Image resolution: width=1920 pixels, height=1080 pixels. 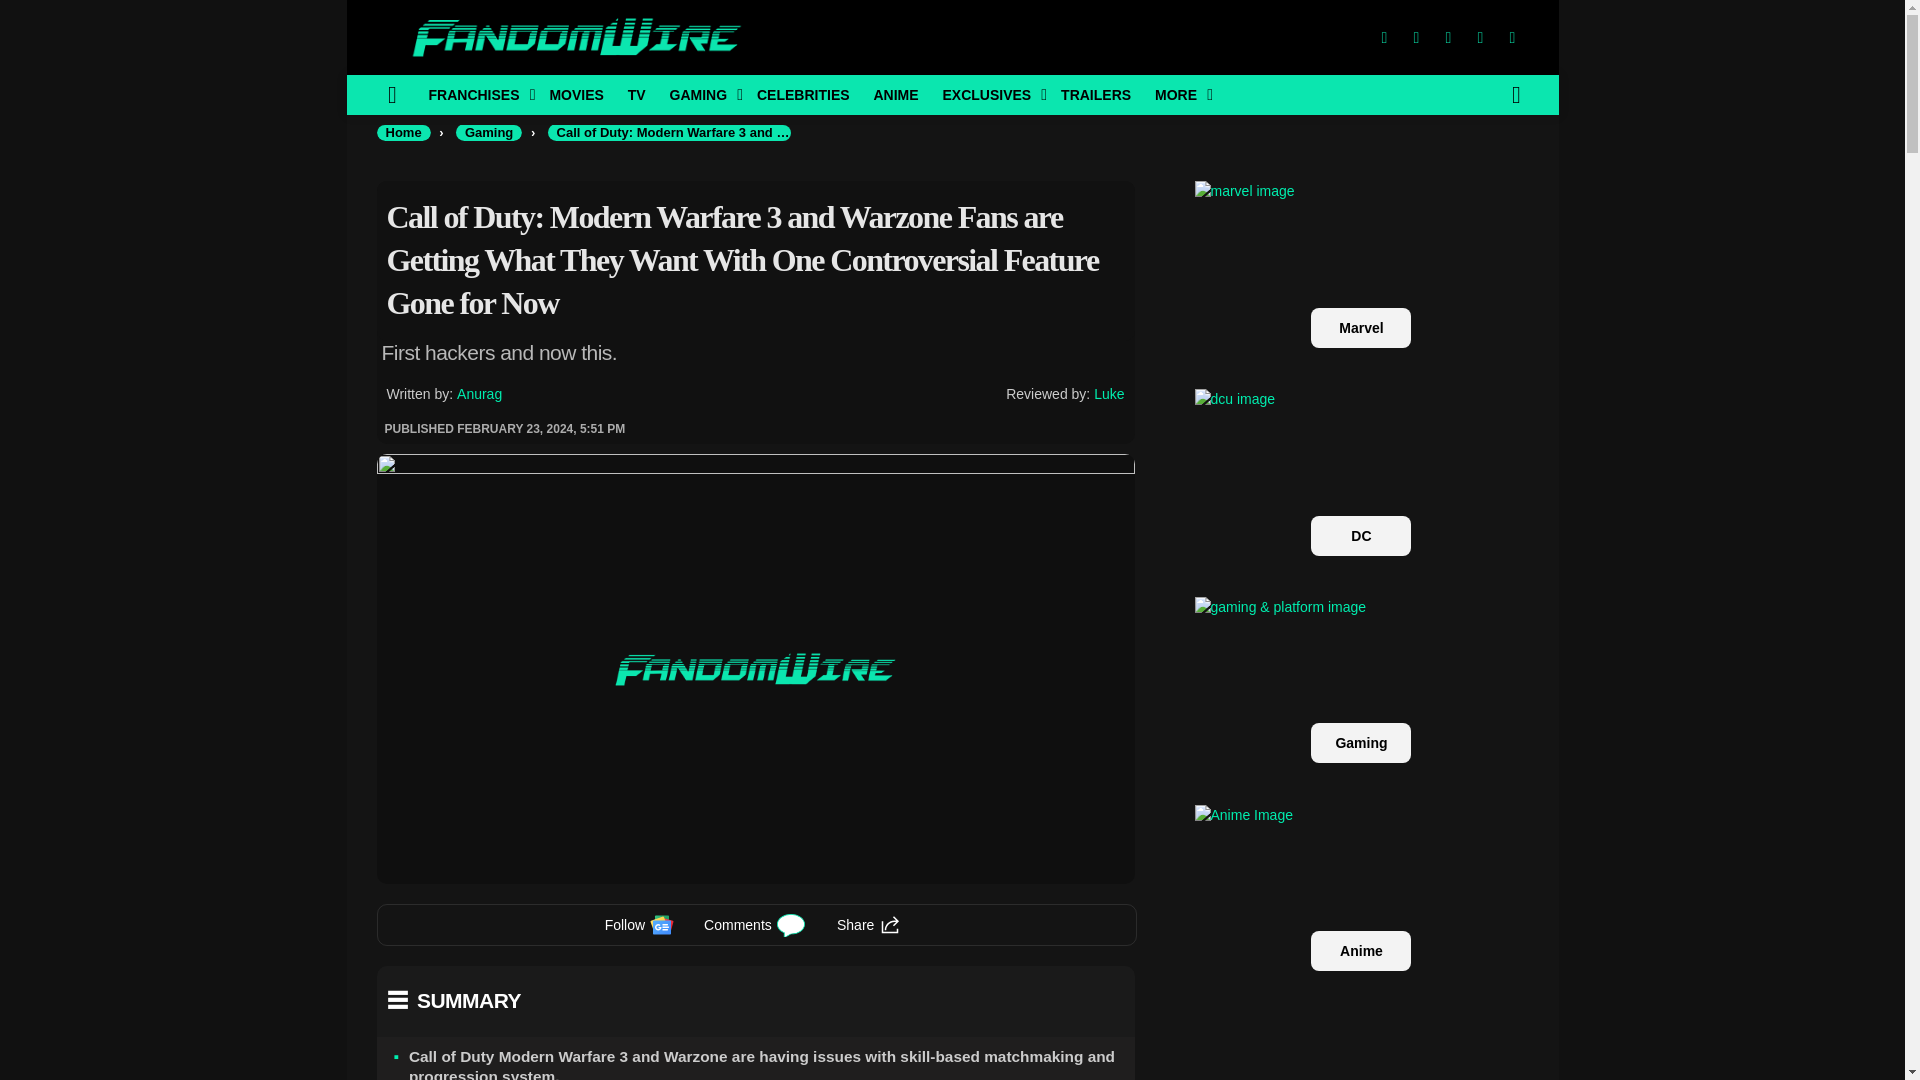 What do you see at coordinates (637, 94) in the screenshot?
I see `TV` at bounding box center [637, 94].